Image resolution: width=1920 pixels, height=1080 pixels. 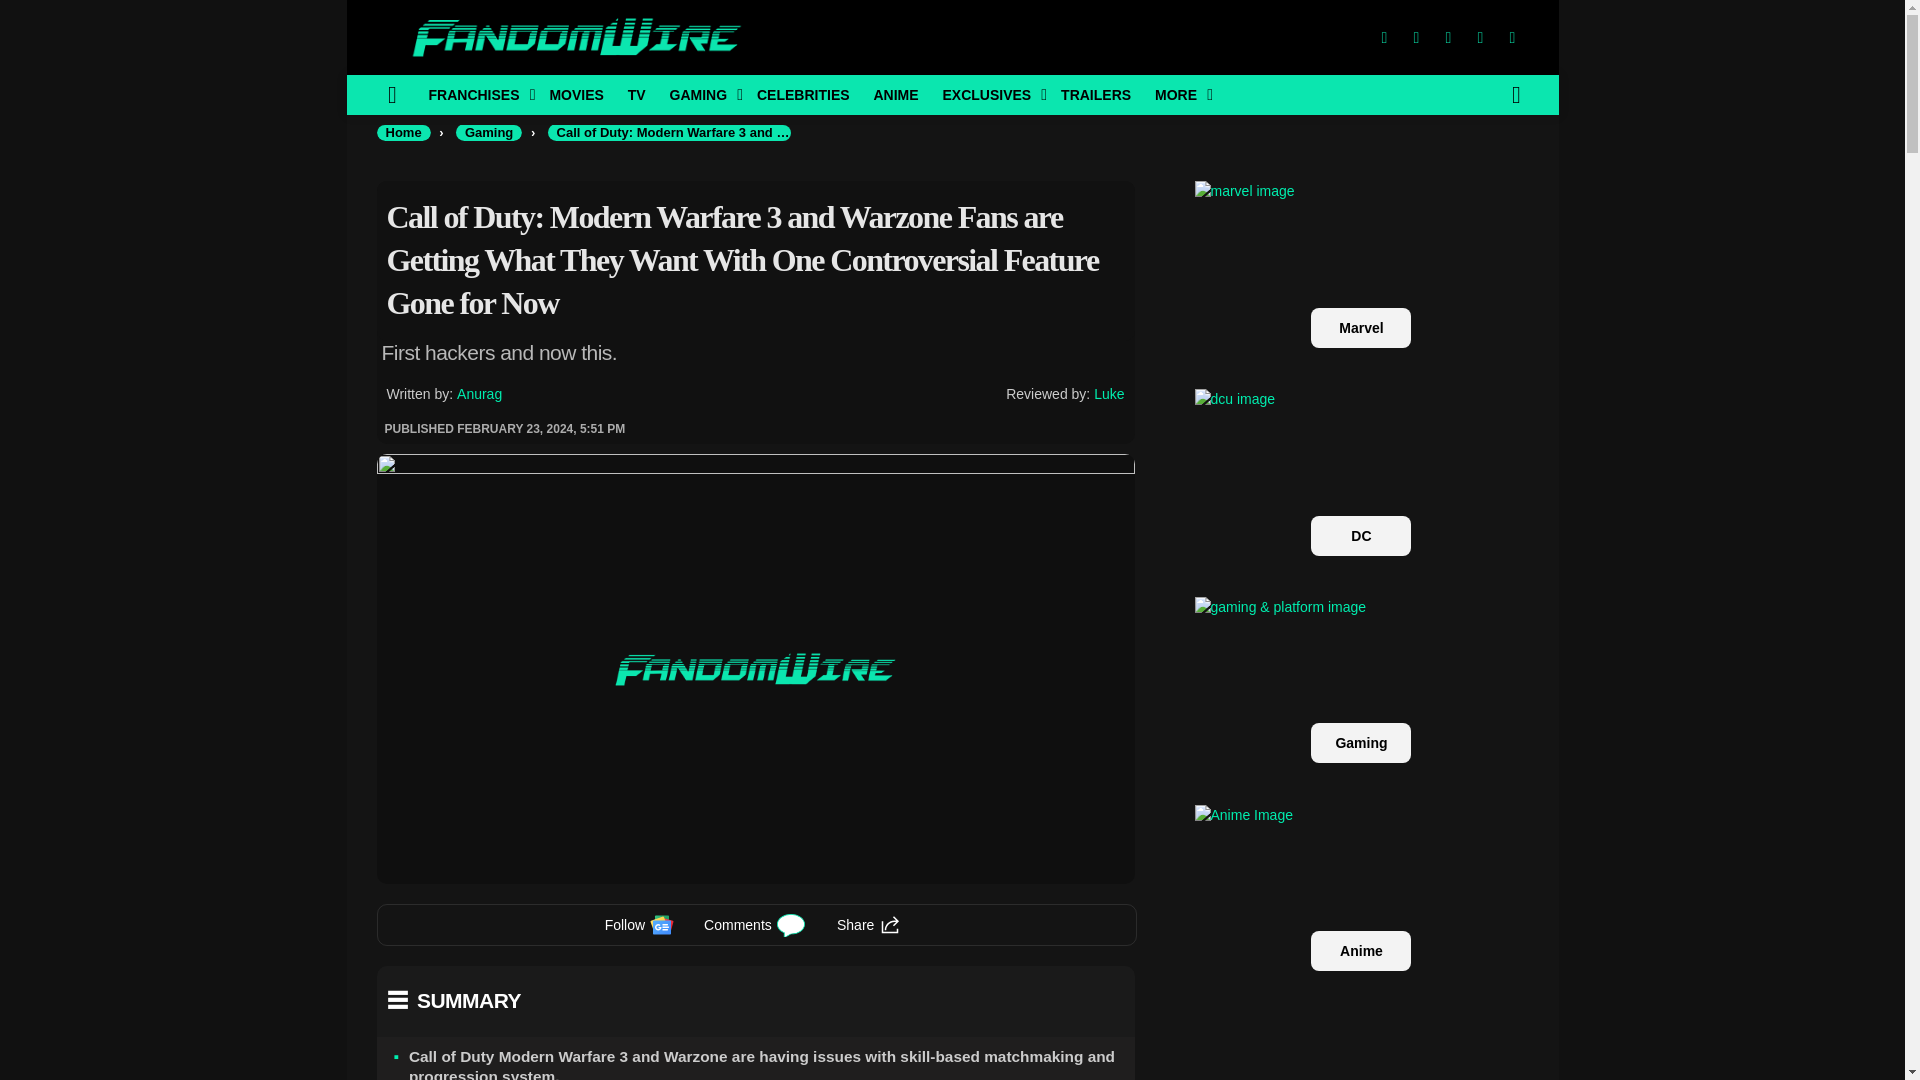 What do you see at coordinates (637, 94) in the screenshot?
I see `TV` at bounding box center [637, 94].